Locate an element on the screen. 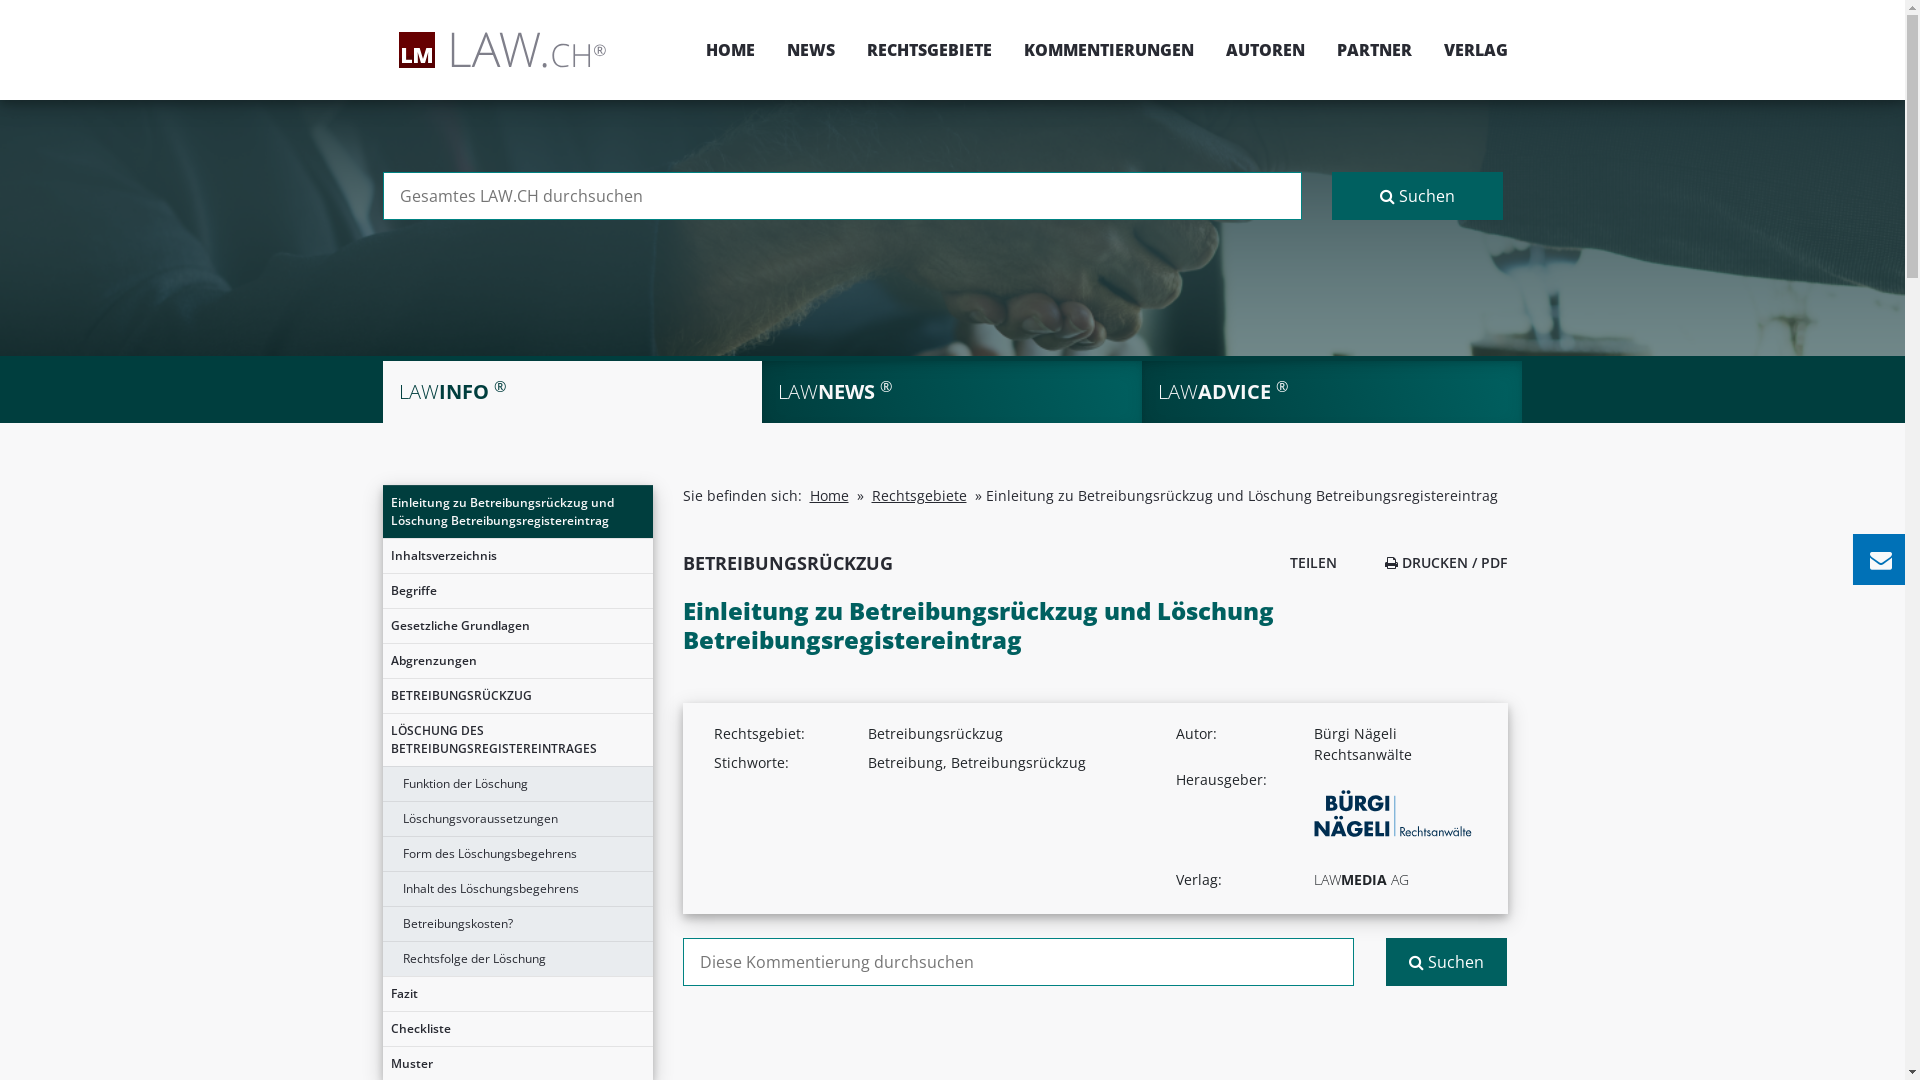 The width and height of the screenshot is (1920, 1080). Betreibungskosten? is located at coordinates (517, 924).